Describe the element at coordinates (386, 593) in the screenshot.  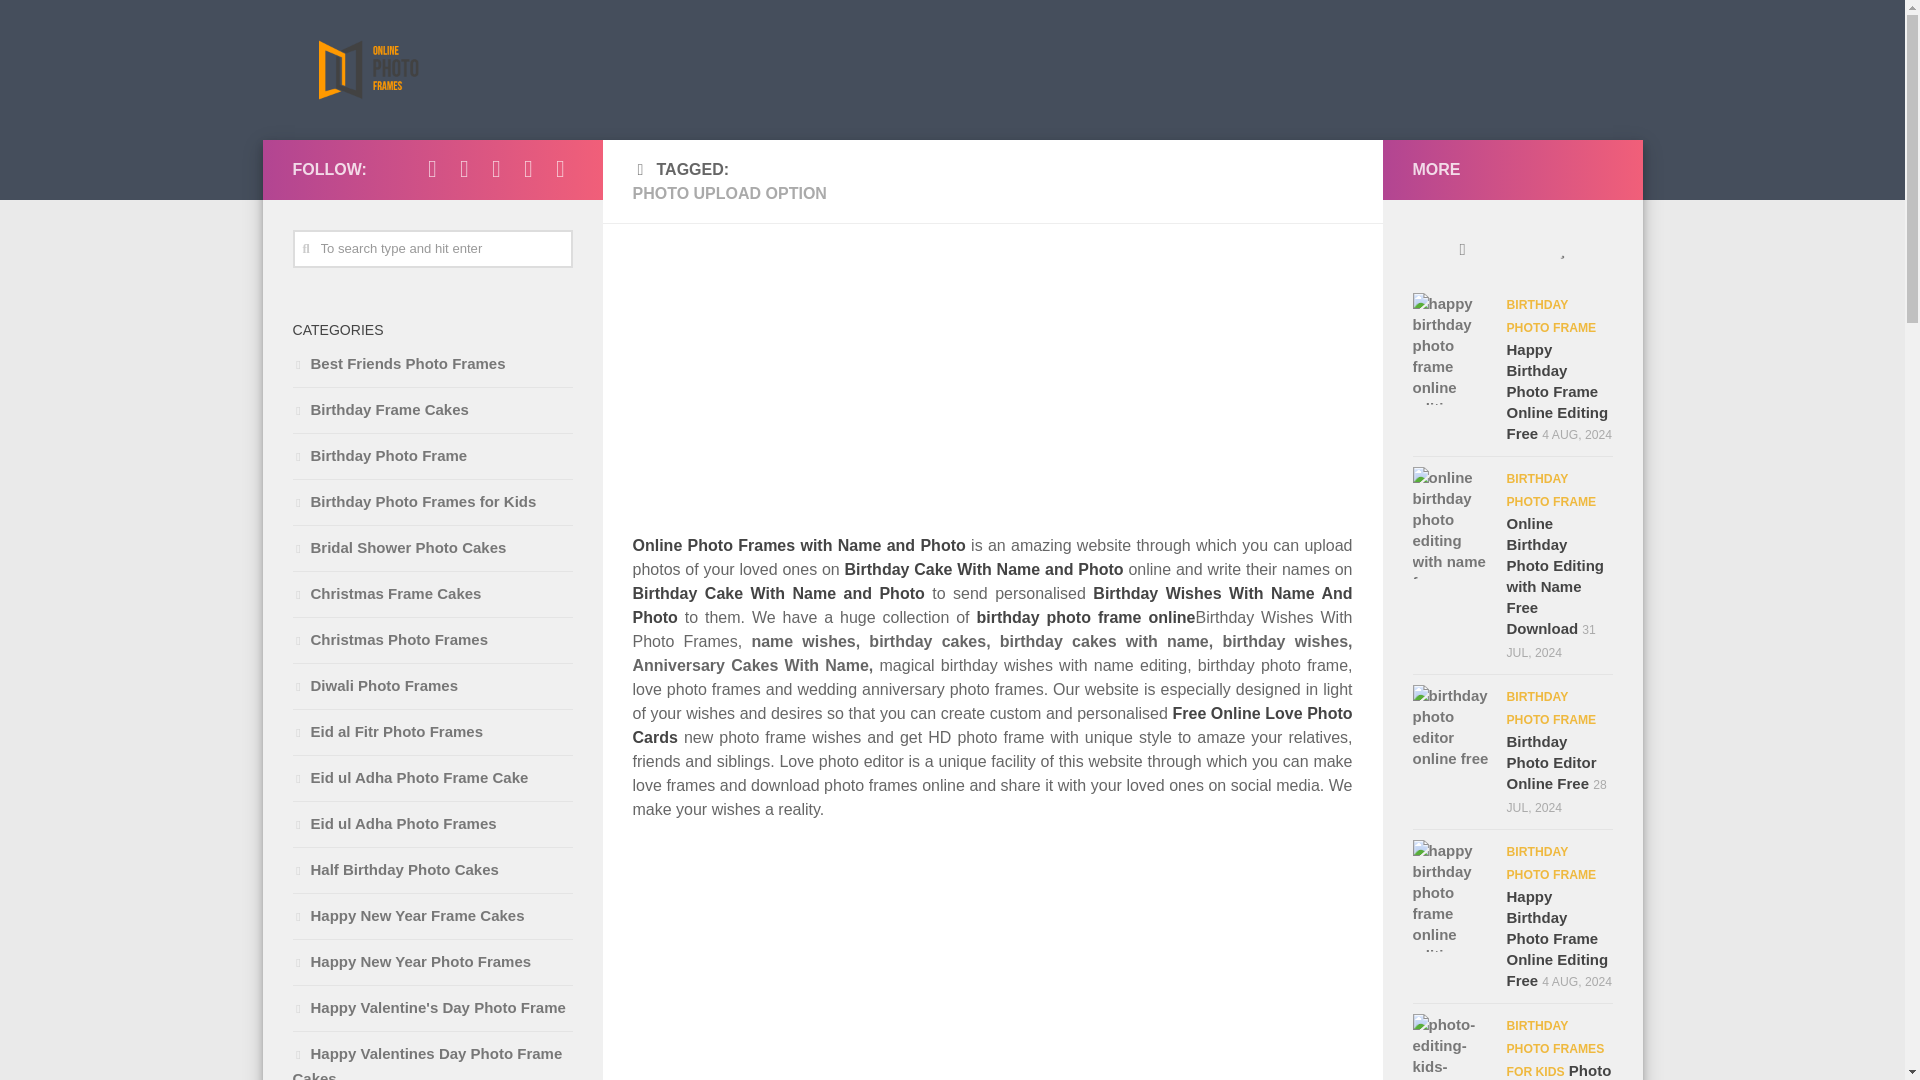
I see `Christmas Frame Cakes` at that location.